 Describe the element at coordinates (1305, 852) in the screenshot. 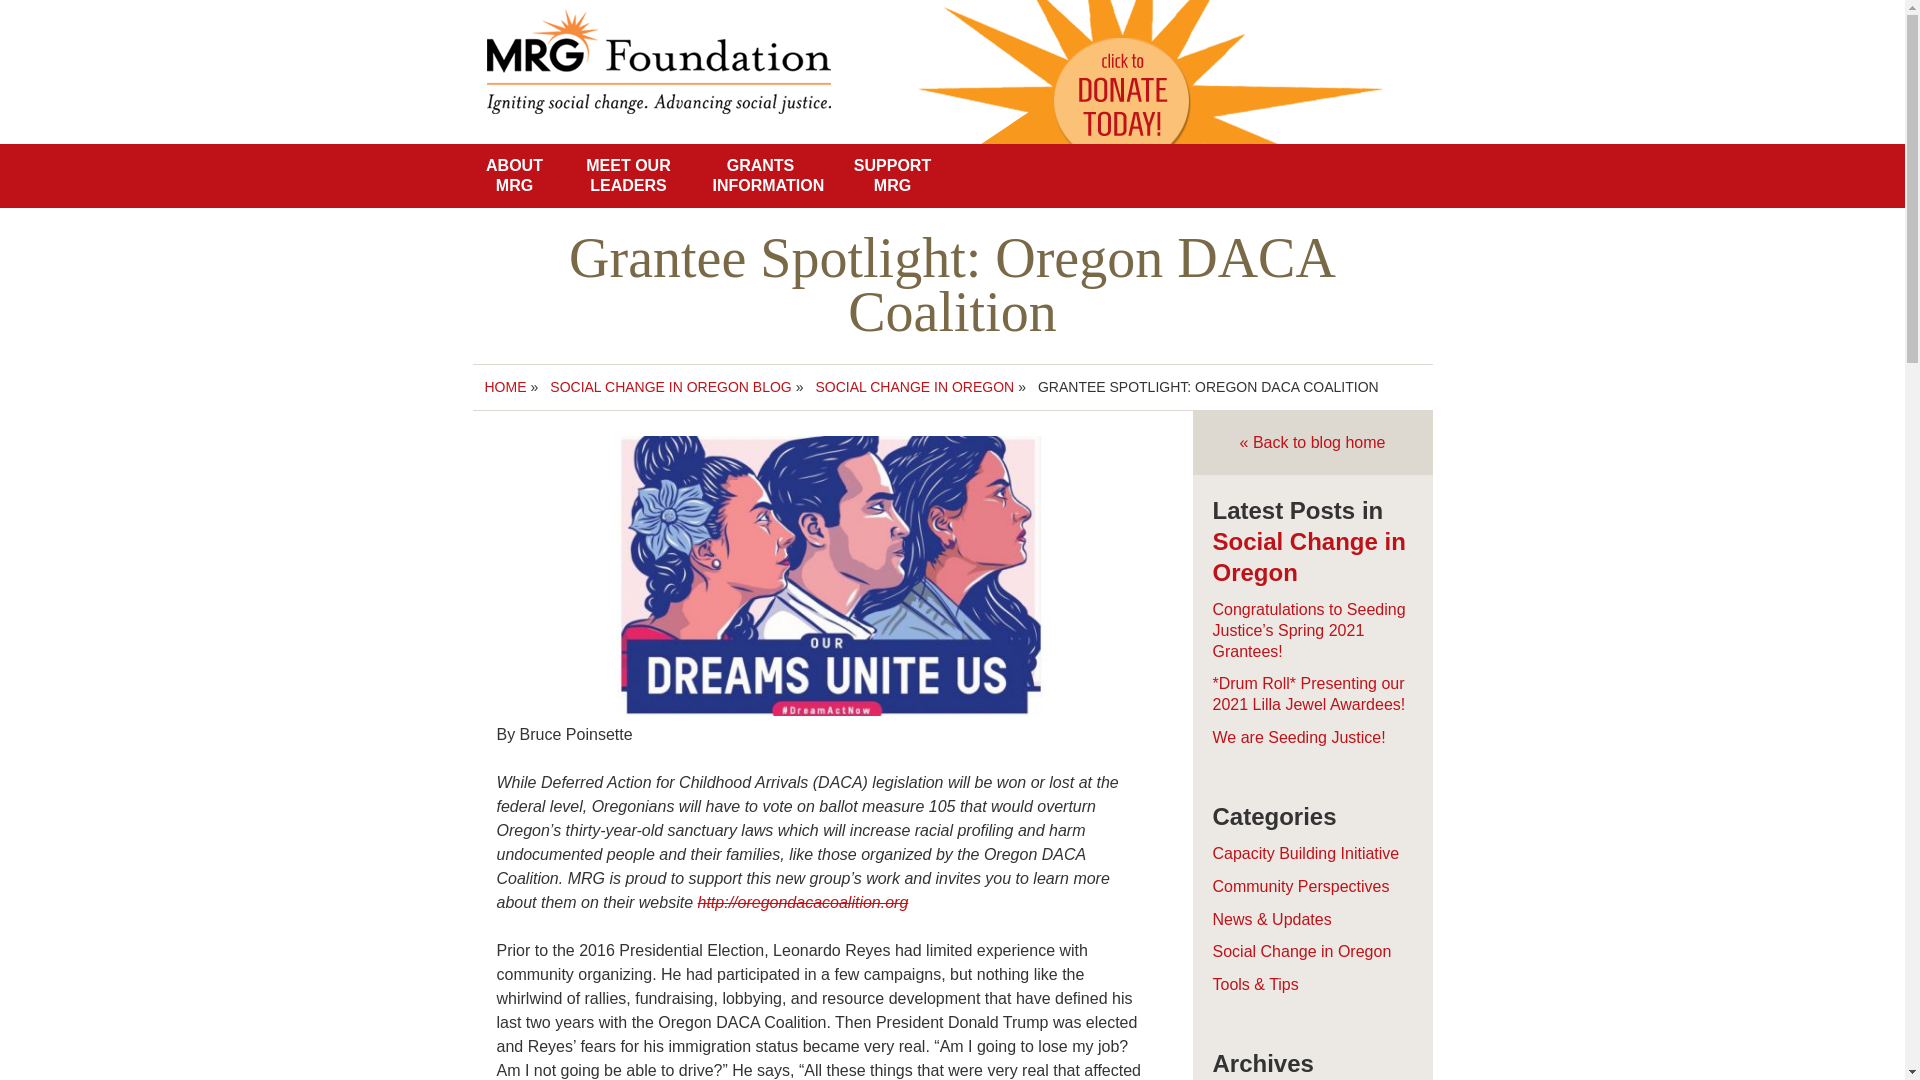

I see `Capacity Building Initiative` at that location.